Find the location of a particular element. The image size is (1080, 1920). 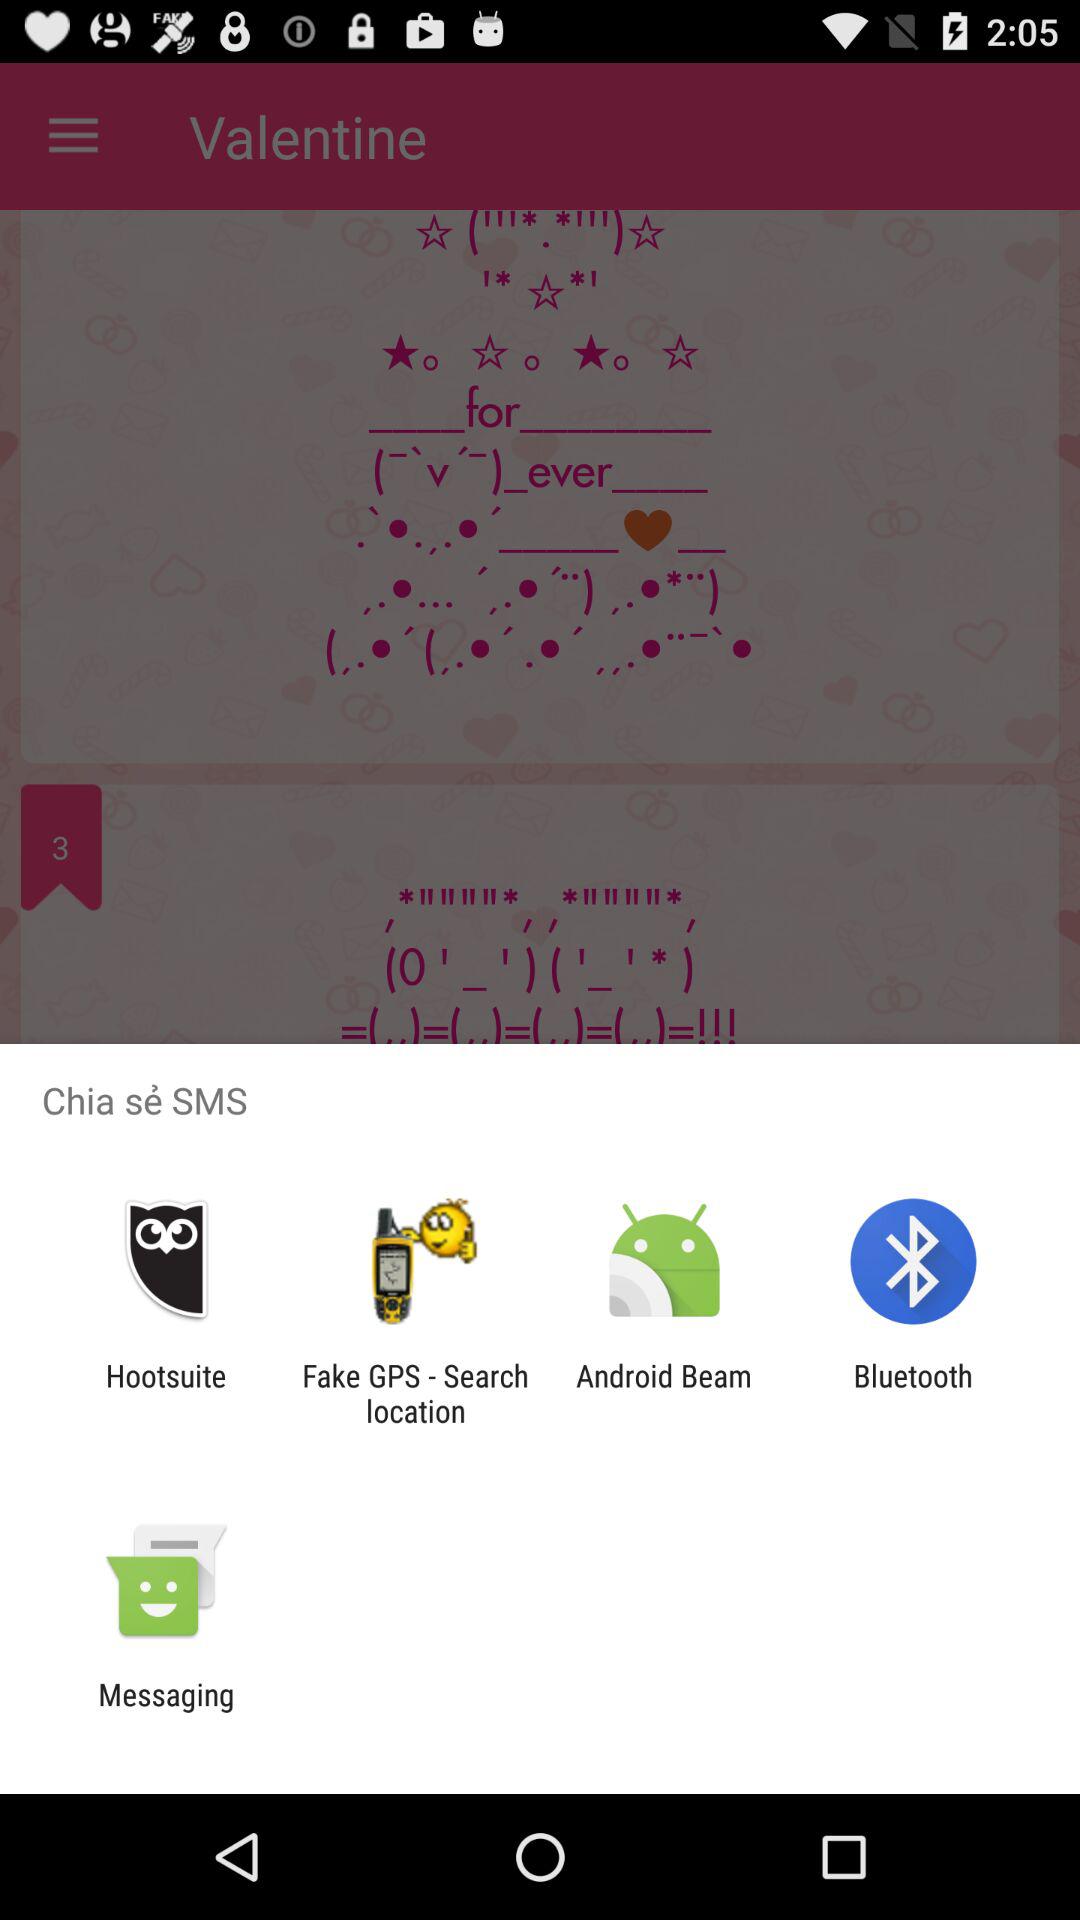

launch bluetooth is located at coordinates (912, 1393).